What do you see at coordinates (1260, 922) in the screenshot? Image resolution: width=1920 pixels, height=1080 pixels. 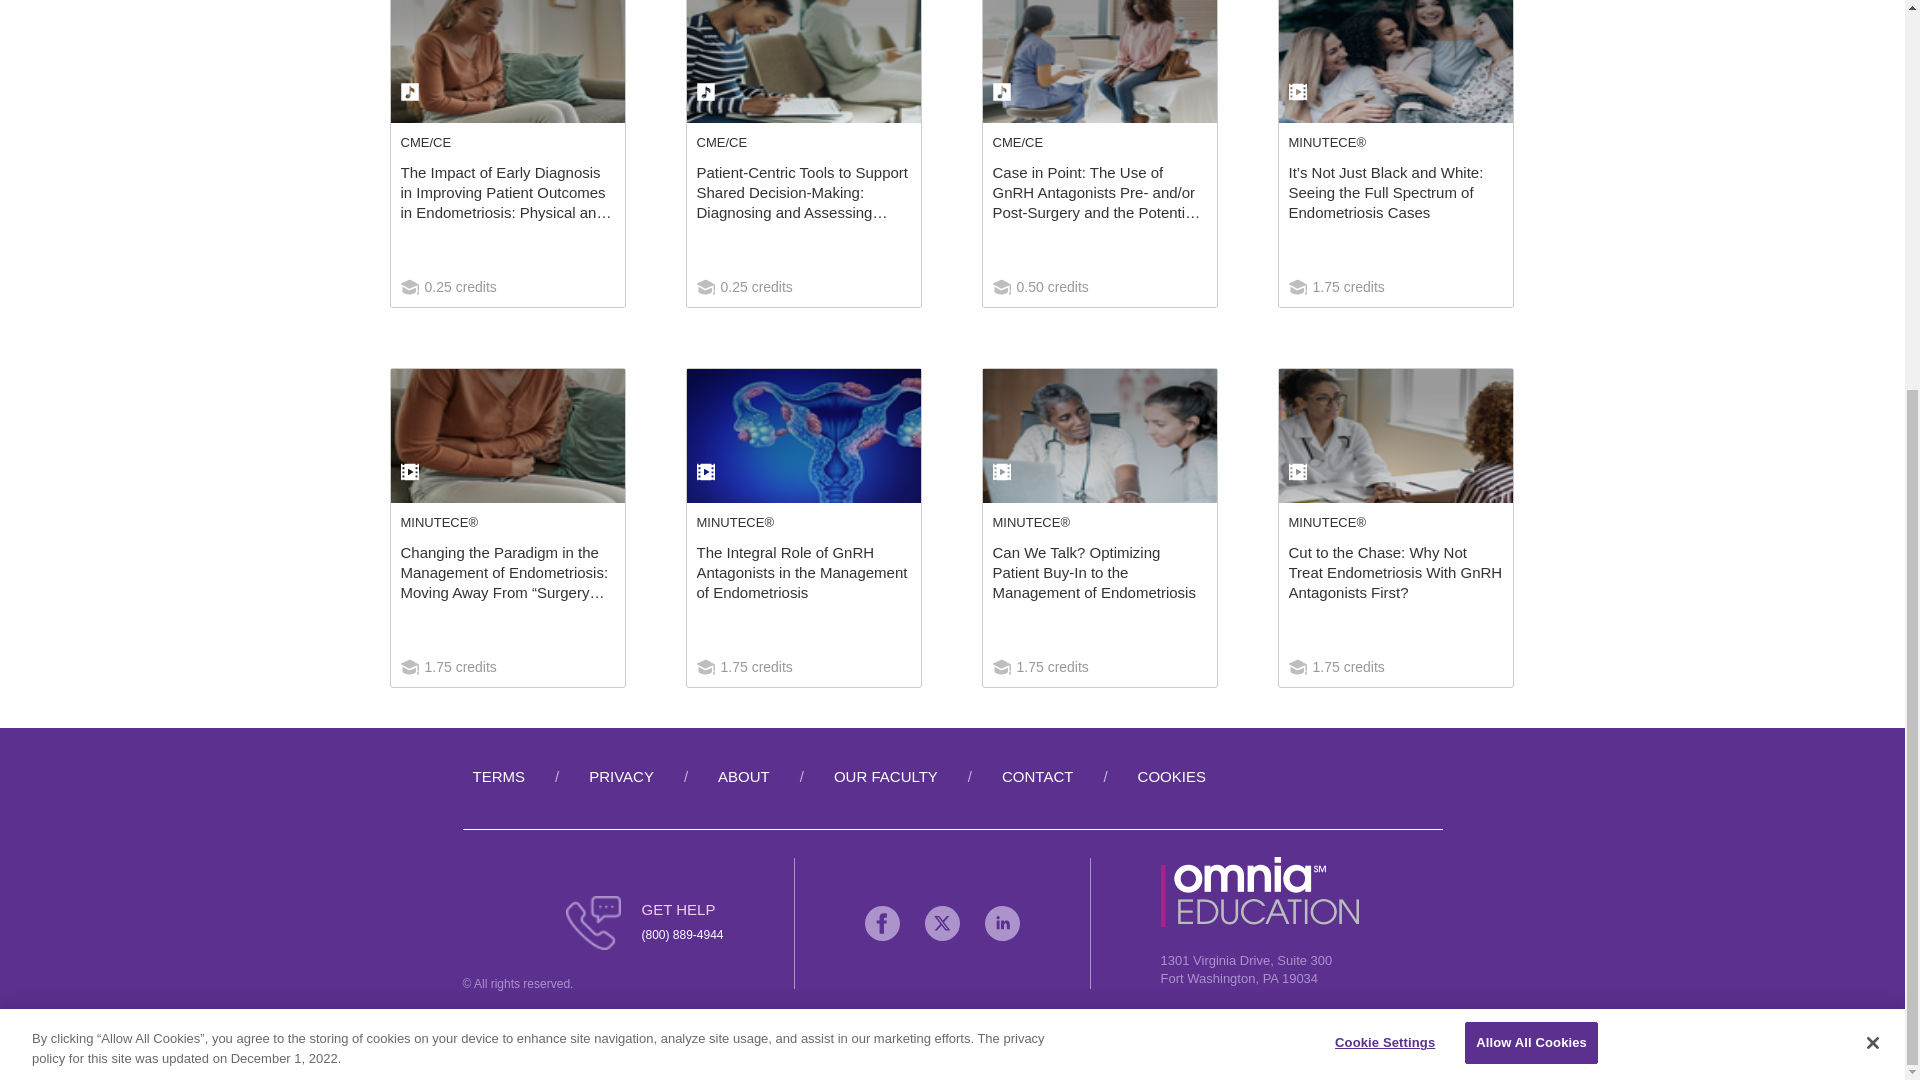 I see `Omnia Education` at bounding box center [1260, 922].